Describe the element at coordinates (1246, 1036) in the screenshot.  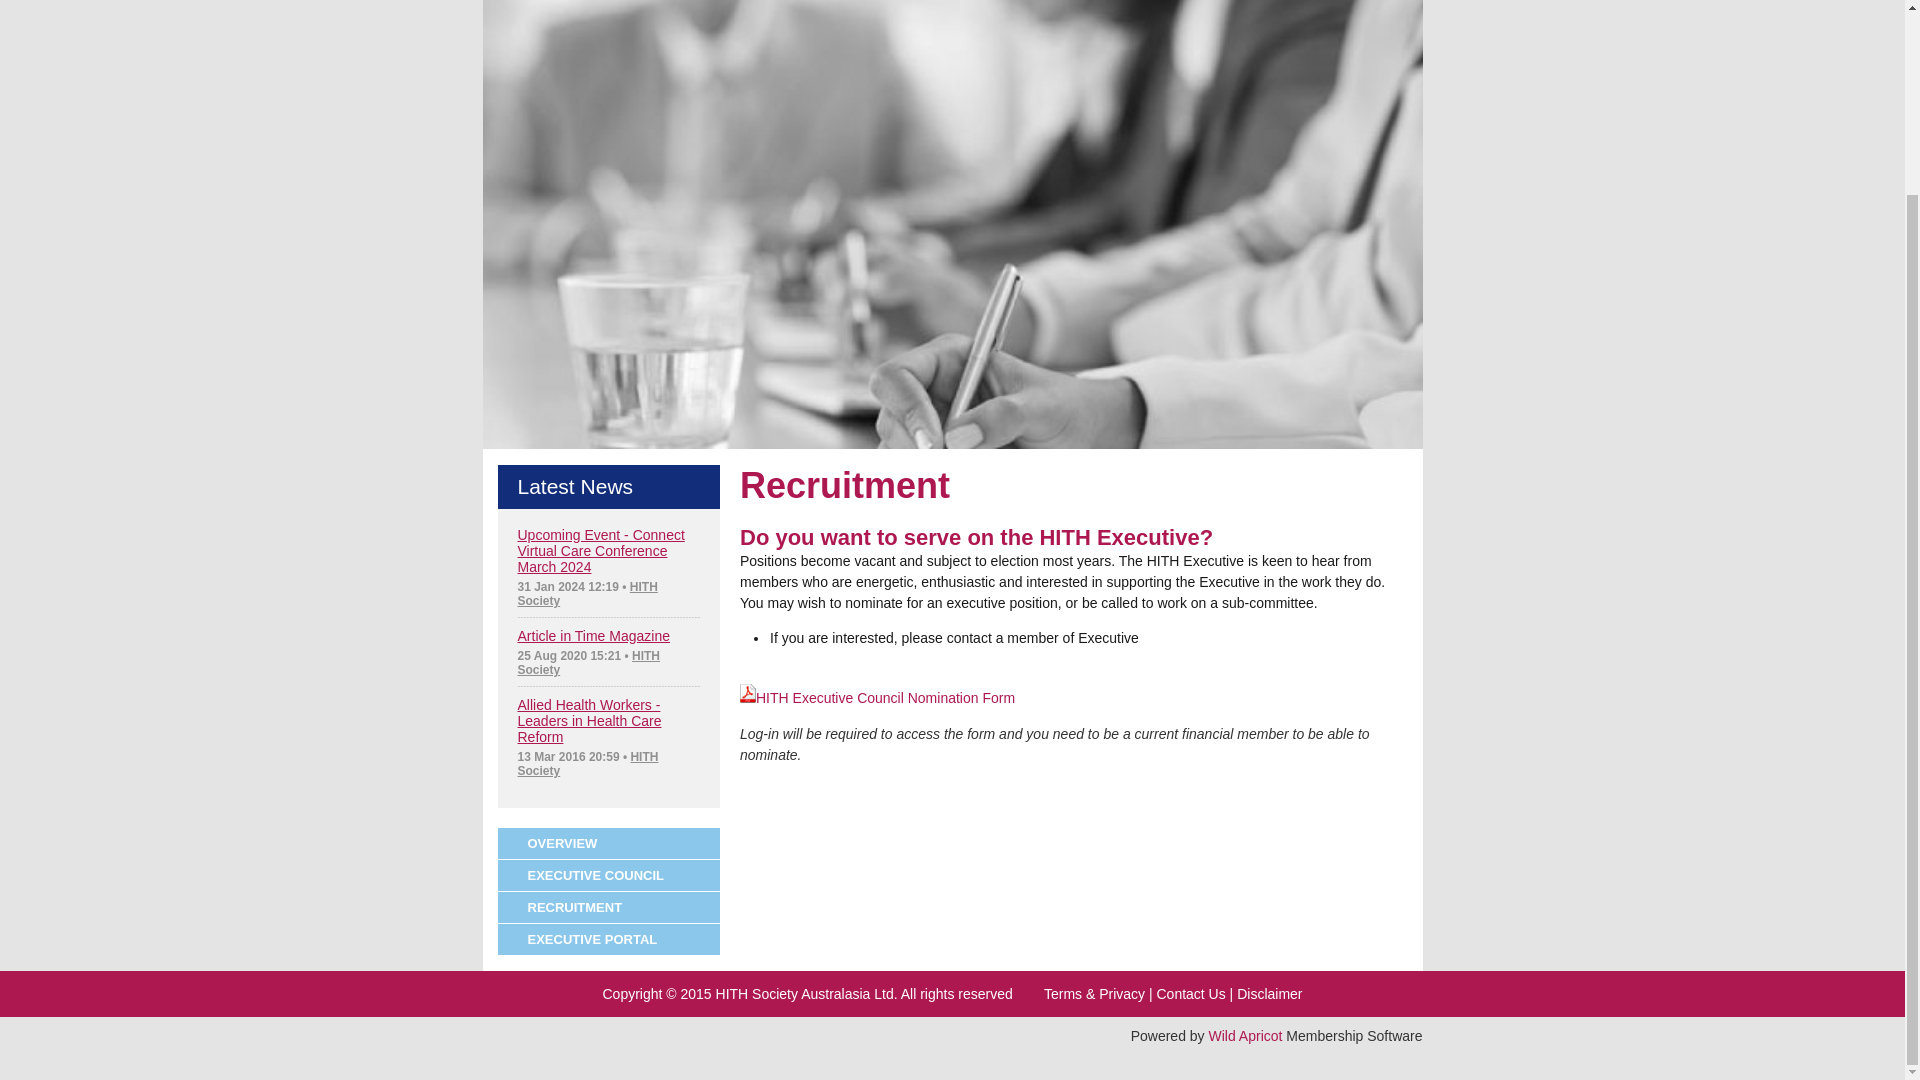
I see `Wild Apricot` at that location.